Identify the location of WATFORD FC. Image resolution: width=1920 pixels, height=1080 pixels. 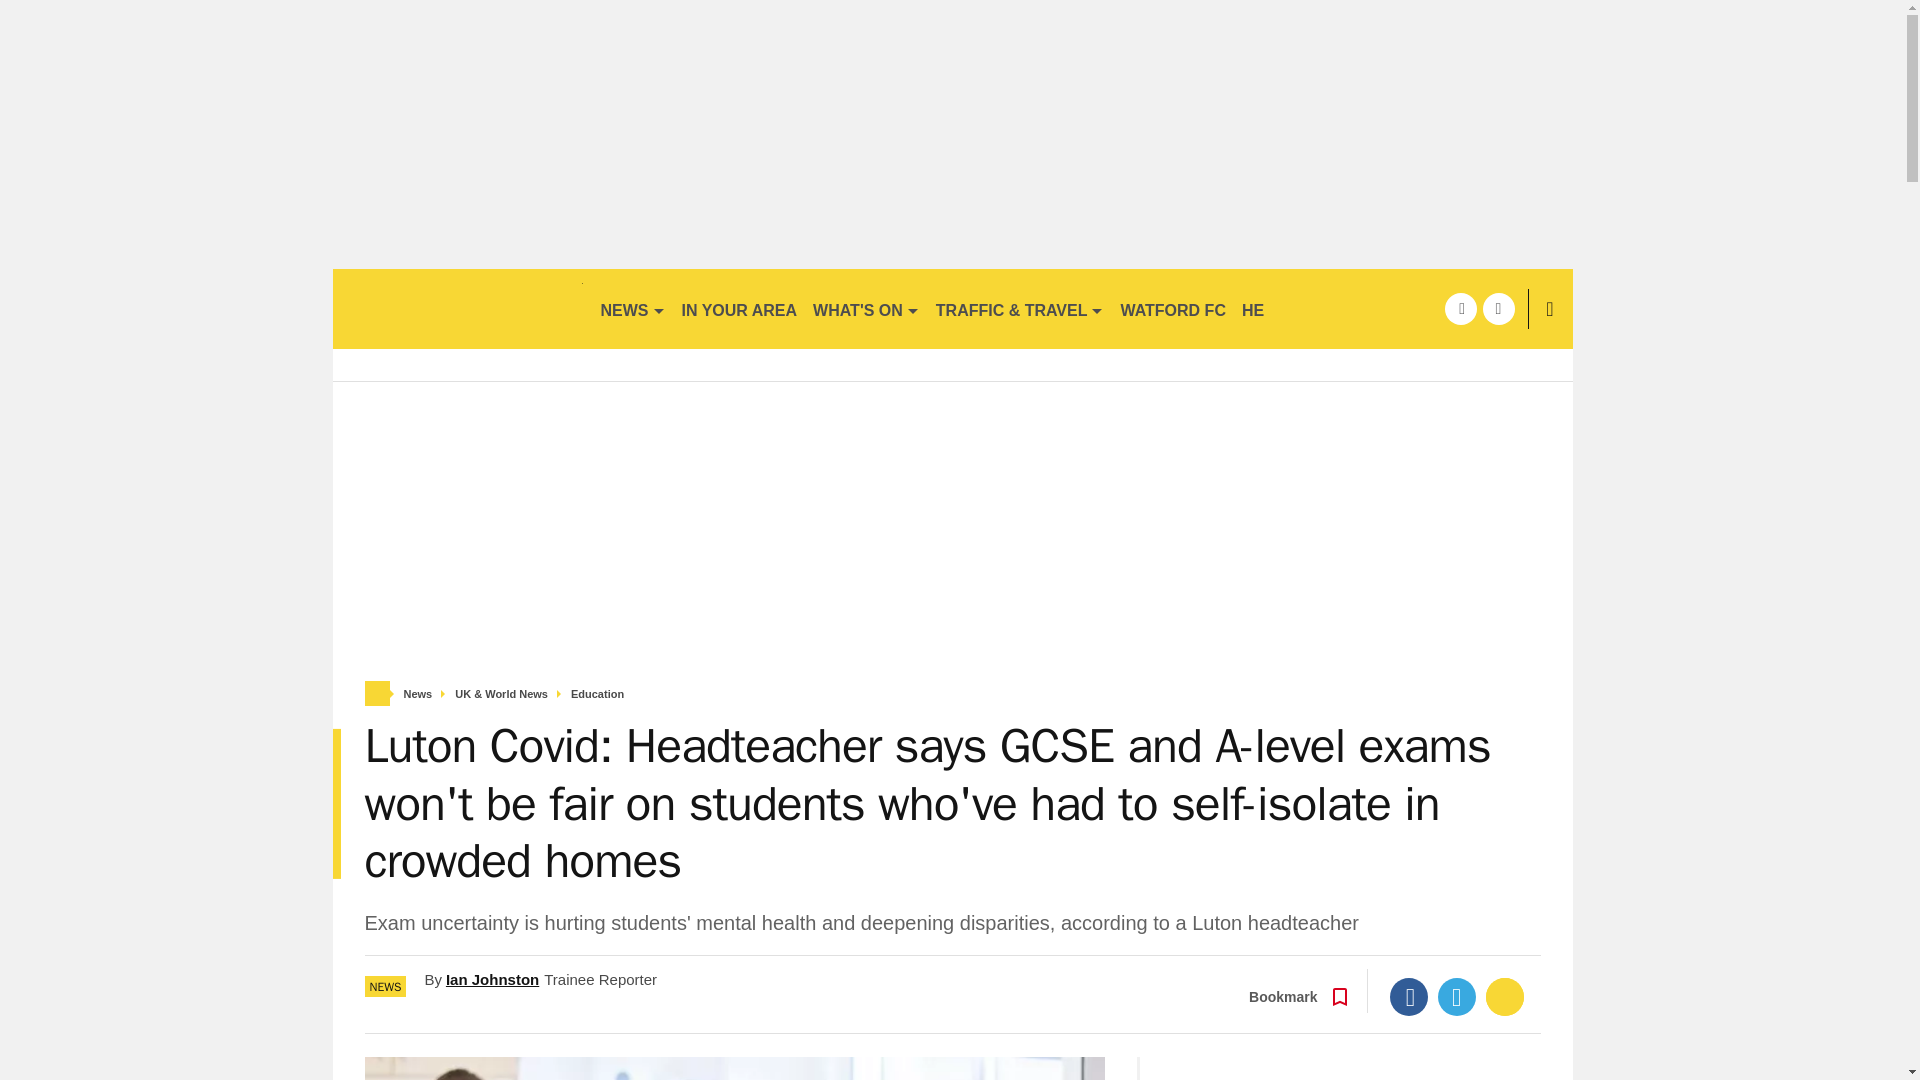
(1172, 308).